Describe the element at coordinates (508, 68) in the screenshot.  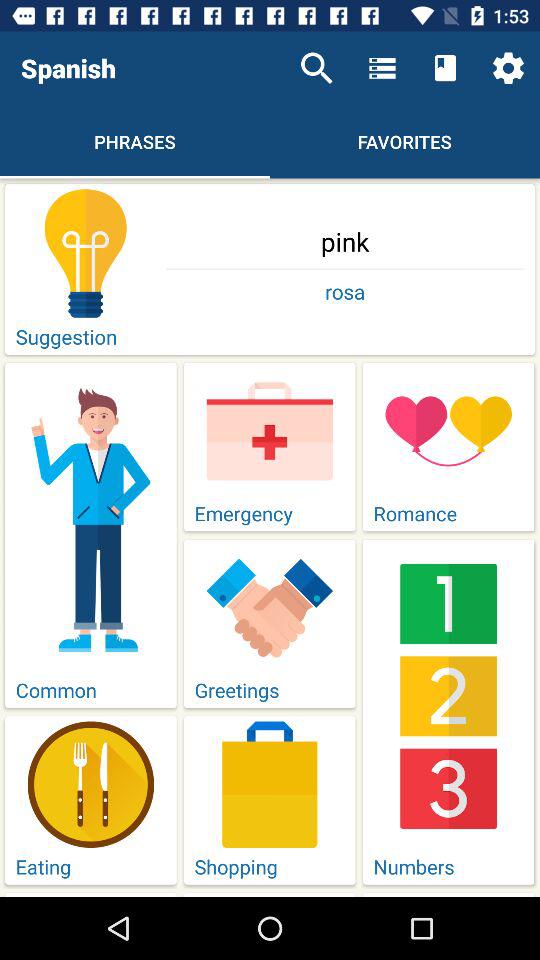
I see `choose the icon above pink item` at that location.